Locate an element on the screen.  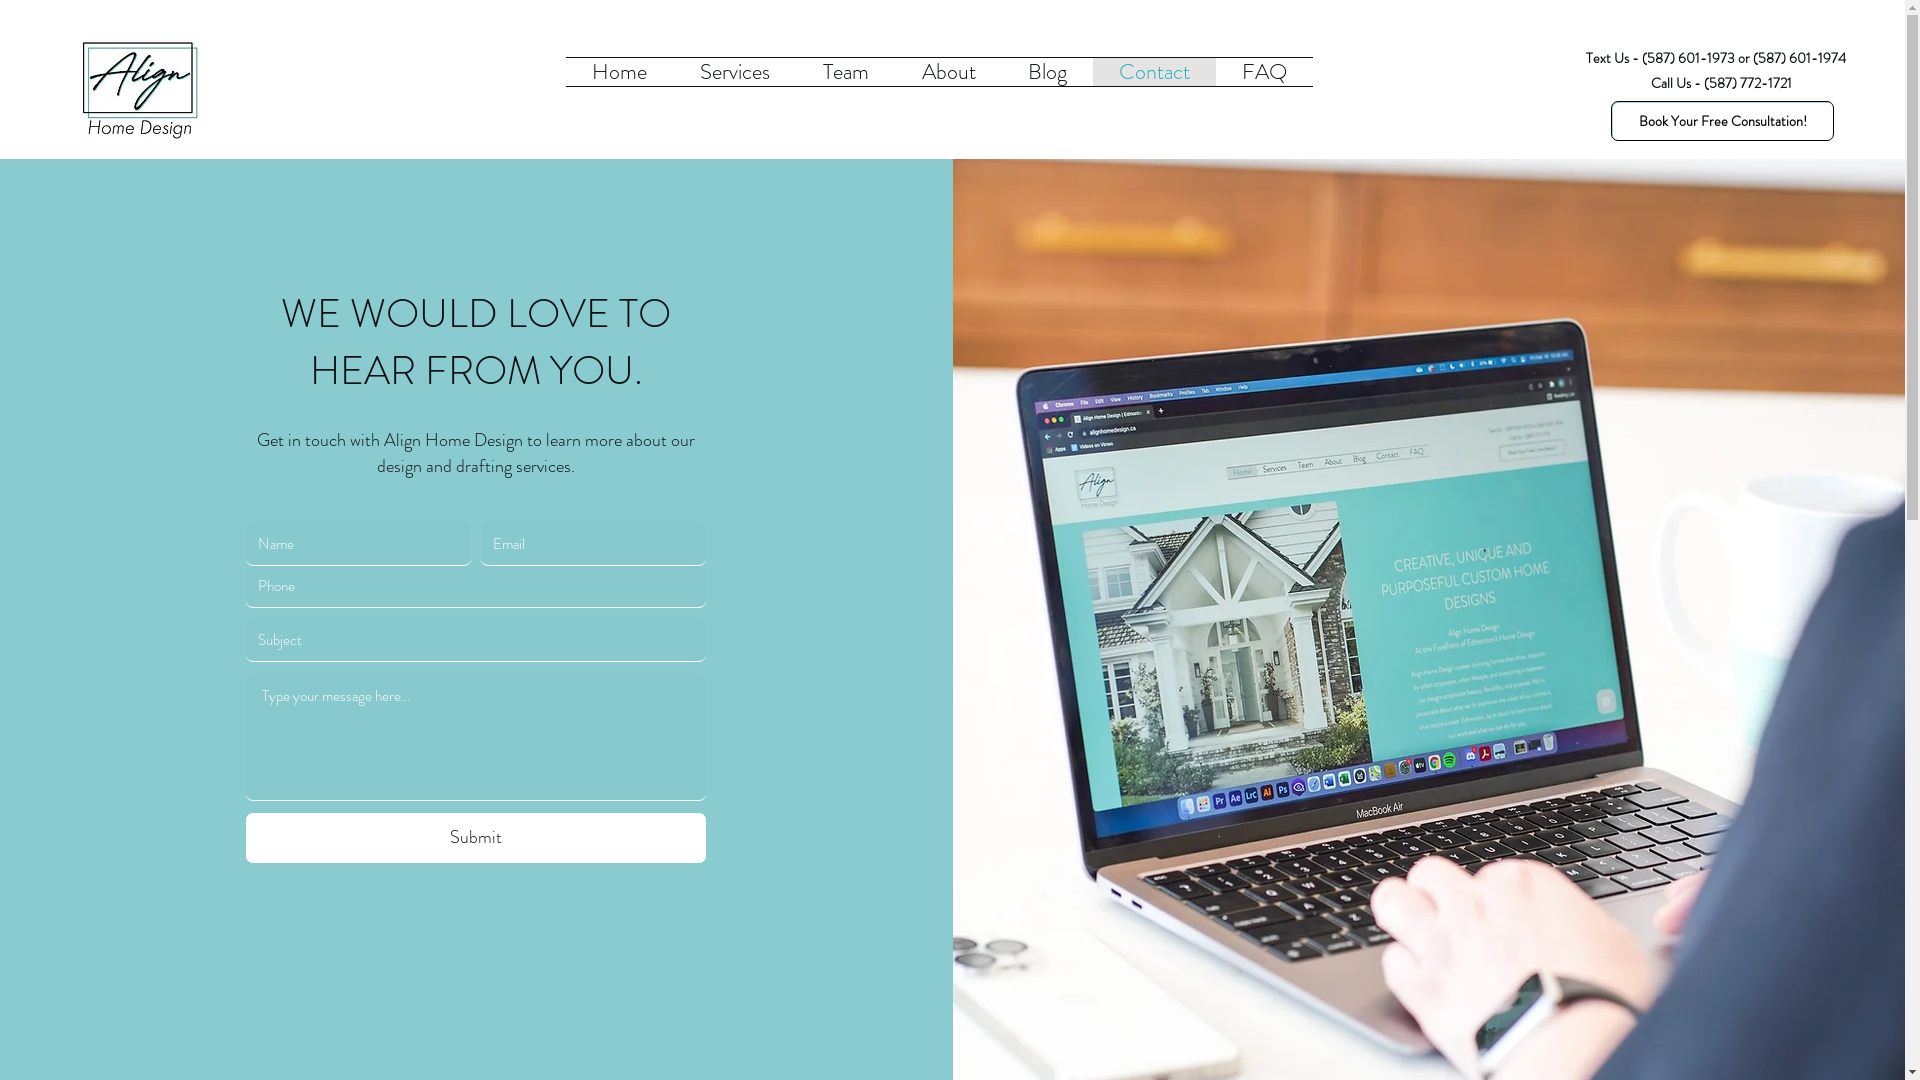
Contact is located at coordinates (1154, 72).